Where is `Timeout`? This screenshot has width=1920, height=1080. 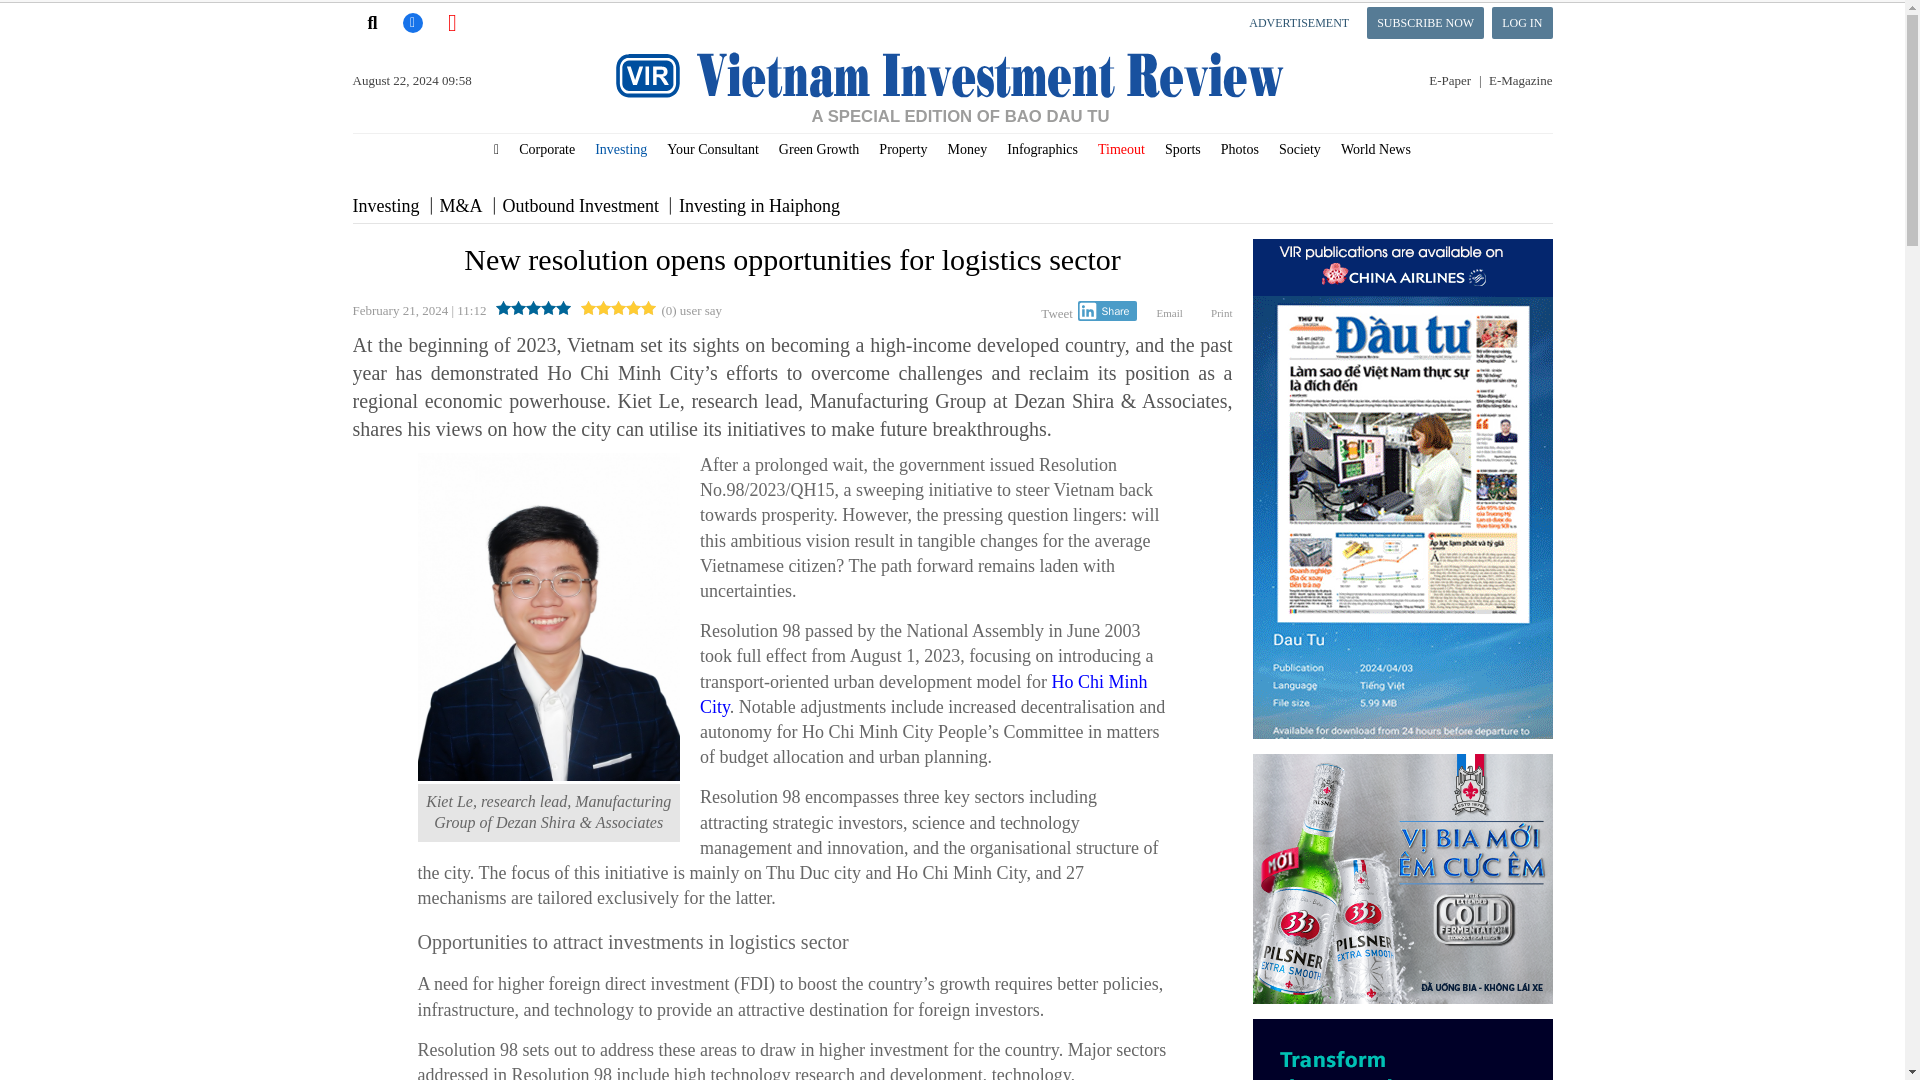 Timeout is located at coordinates (1122, 150).